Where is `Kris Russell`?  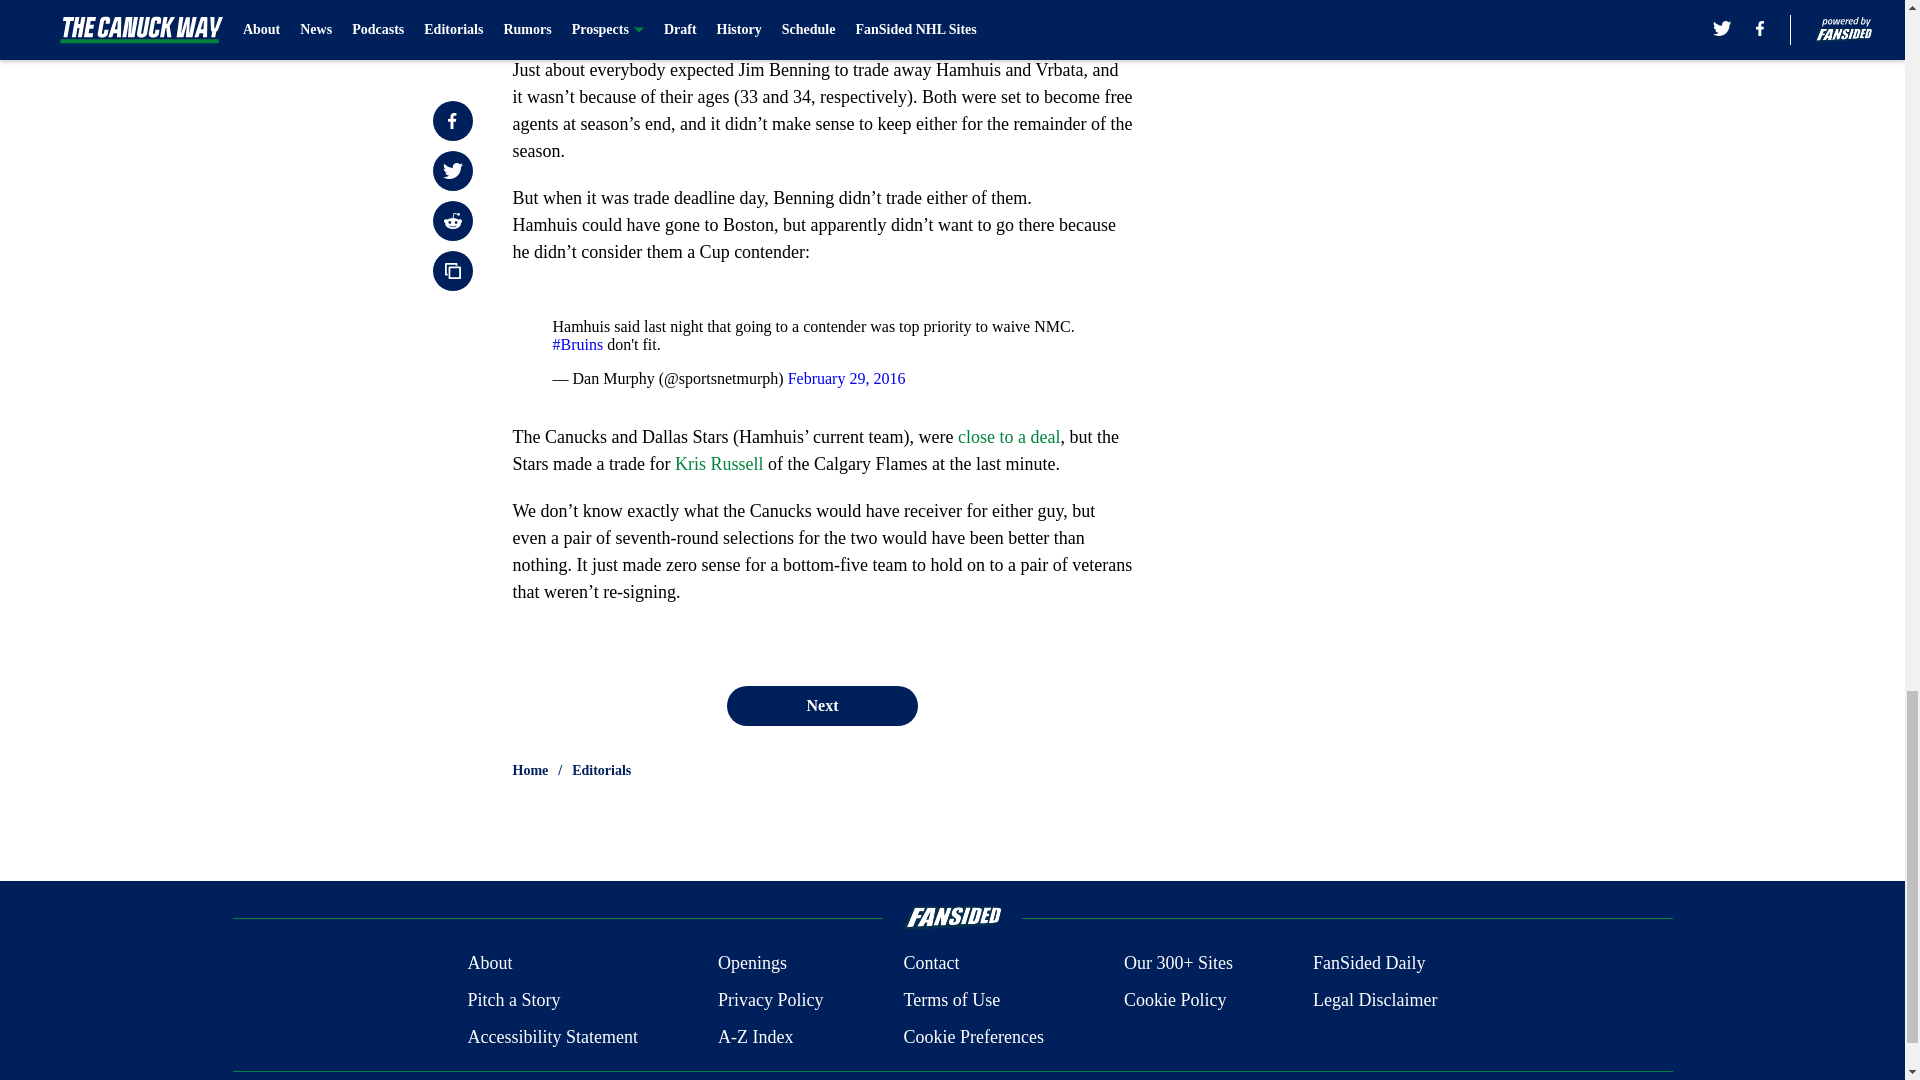 Kris Russell is located at coordinates (720, 464).